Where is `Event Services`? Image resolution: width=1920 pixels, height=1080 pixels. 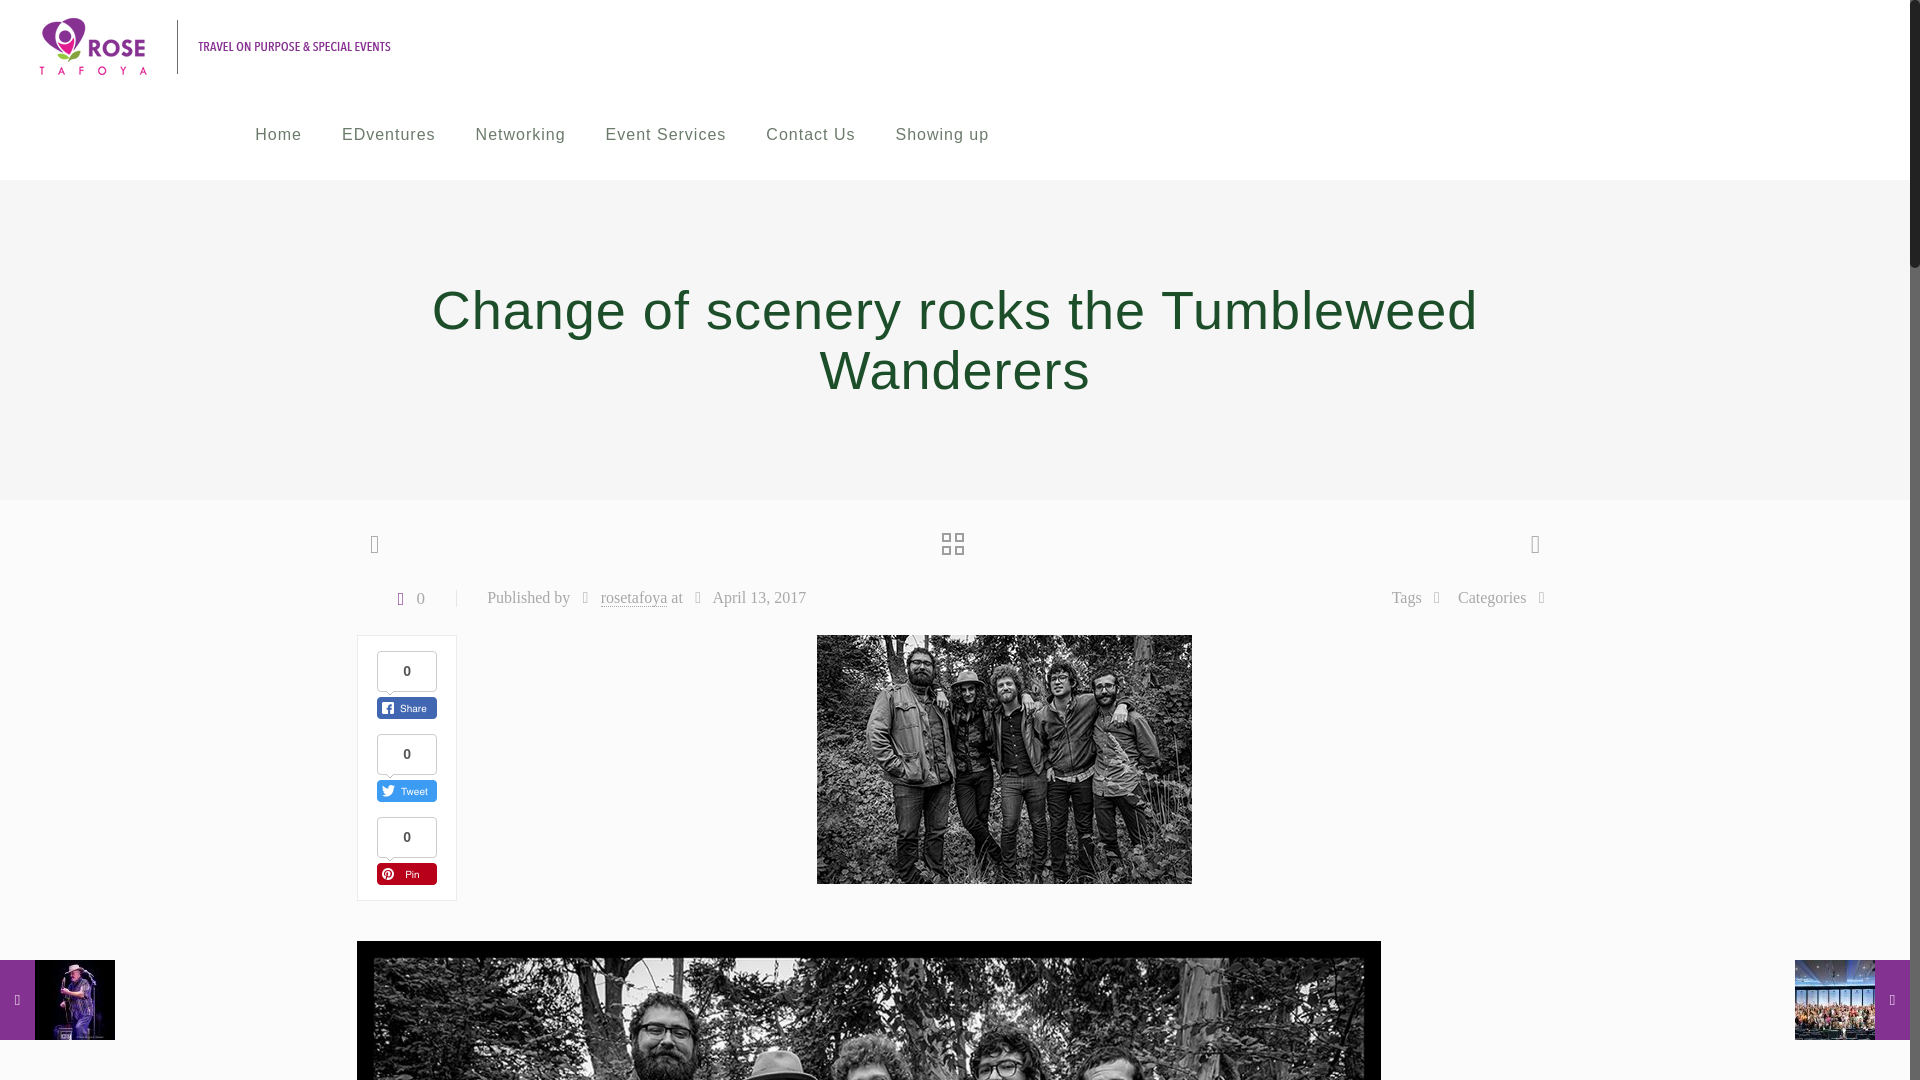 Event Services is located at coordinates (666, 134).